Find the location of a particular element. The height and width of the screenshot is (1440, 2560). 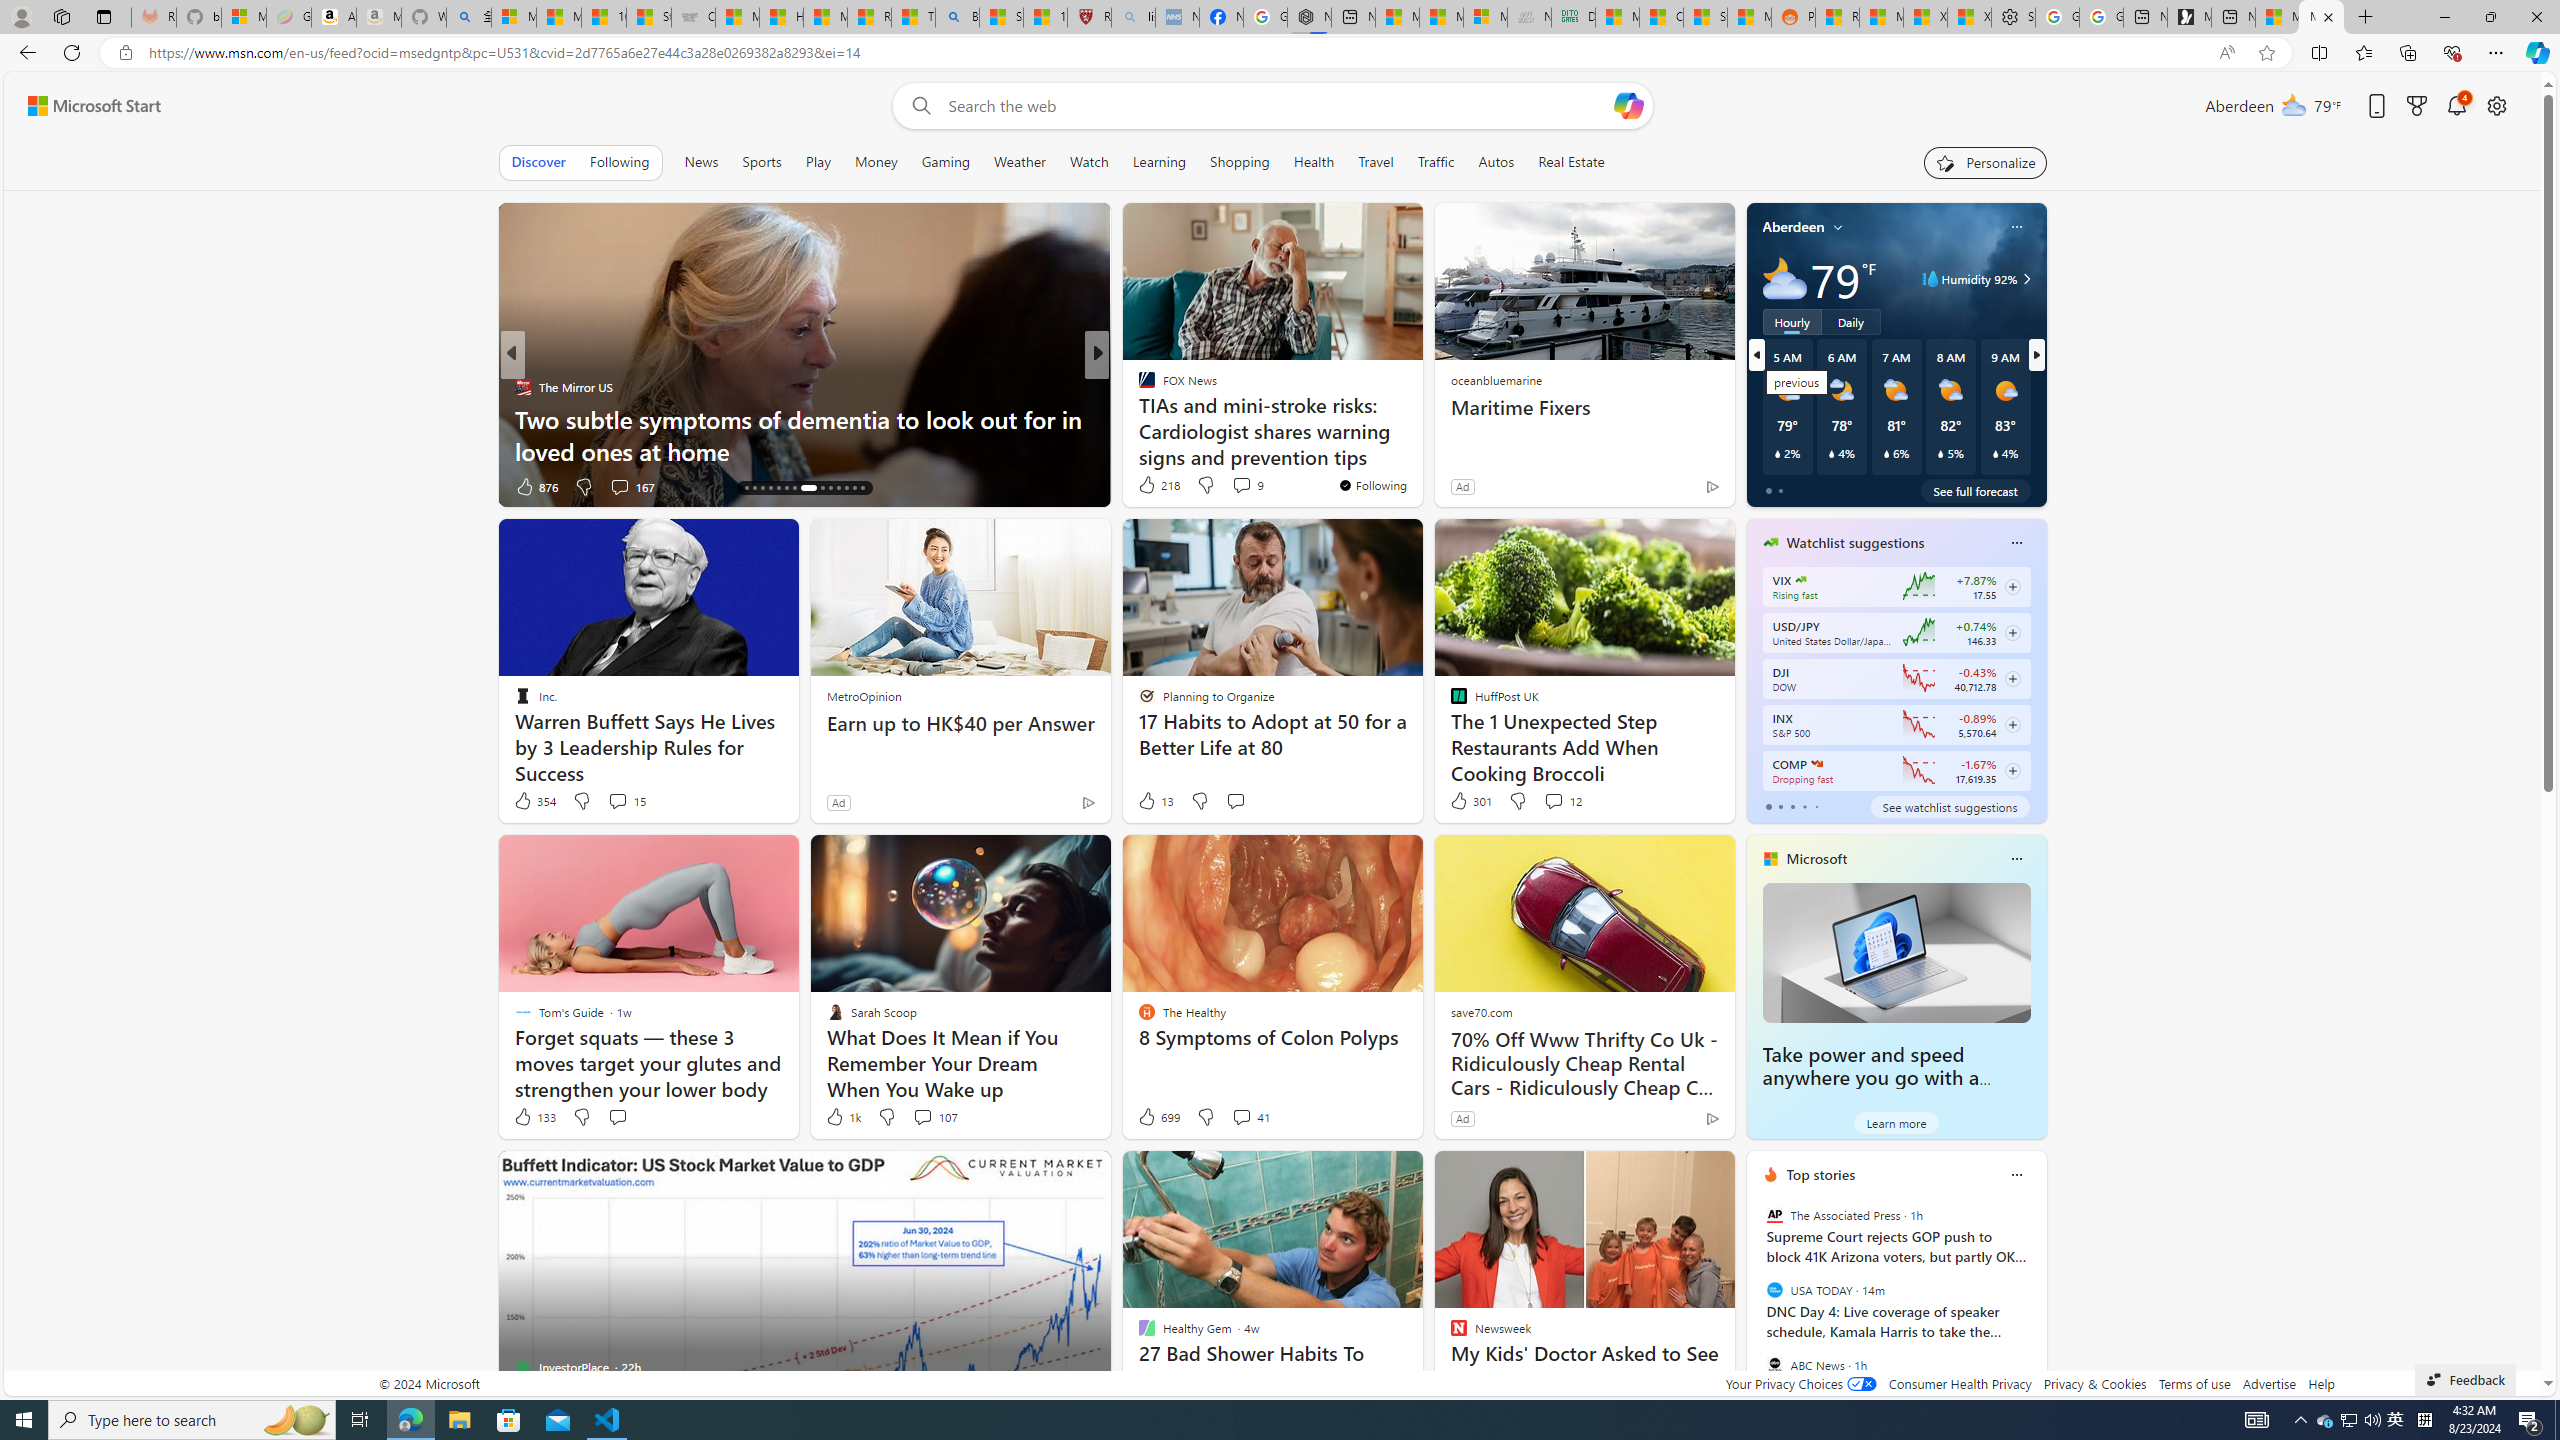

tab-3 is located at coordinates (1803, 806).